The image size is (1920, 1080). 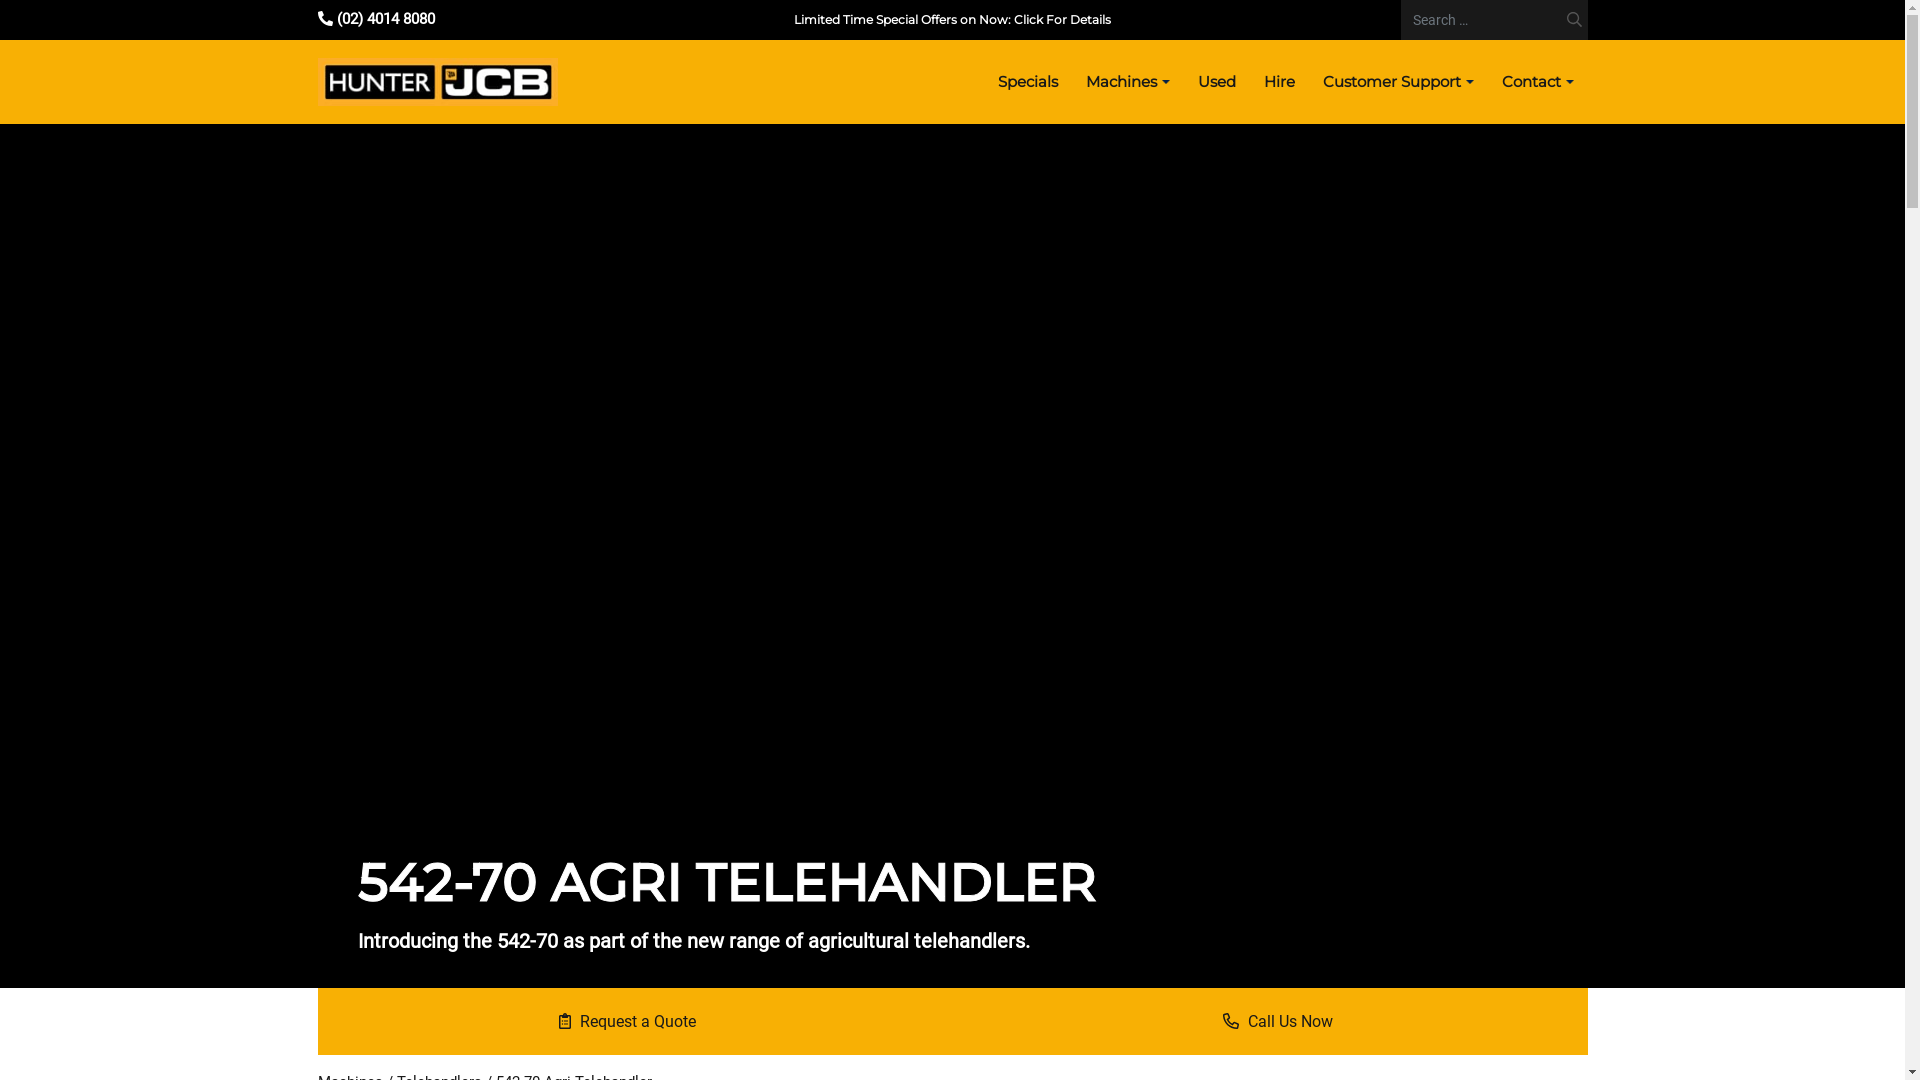 I want to click on (02) 4014 8080, so click(x=376, y=19).